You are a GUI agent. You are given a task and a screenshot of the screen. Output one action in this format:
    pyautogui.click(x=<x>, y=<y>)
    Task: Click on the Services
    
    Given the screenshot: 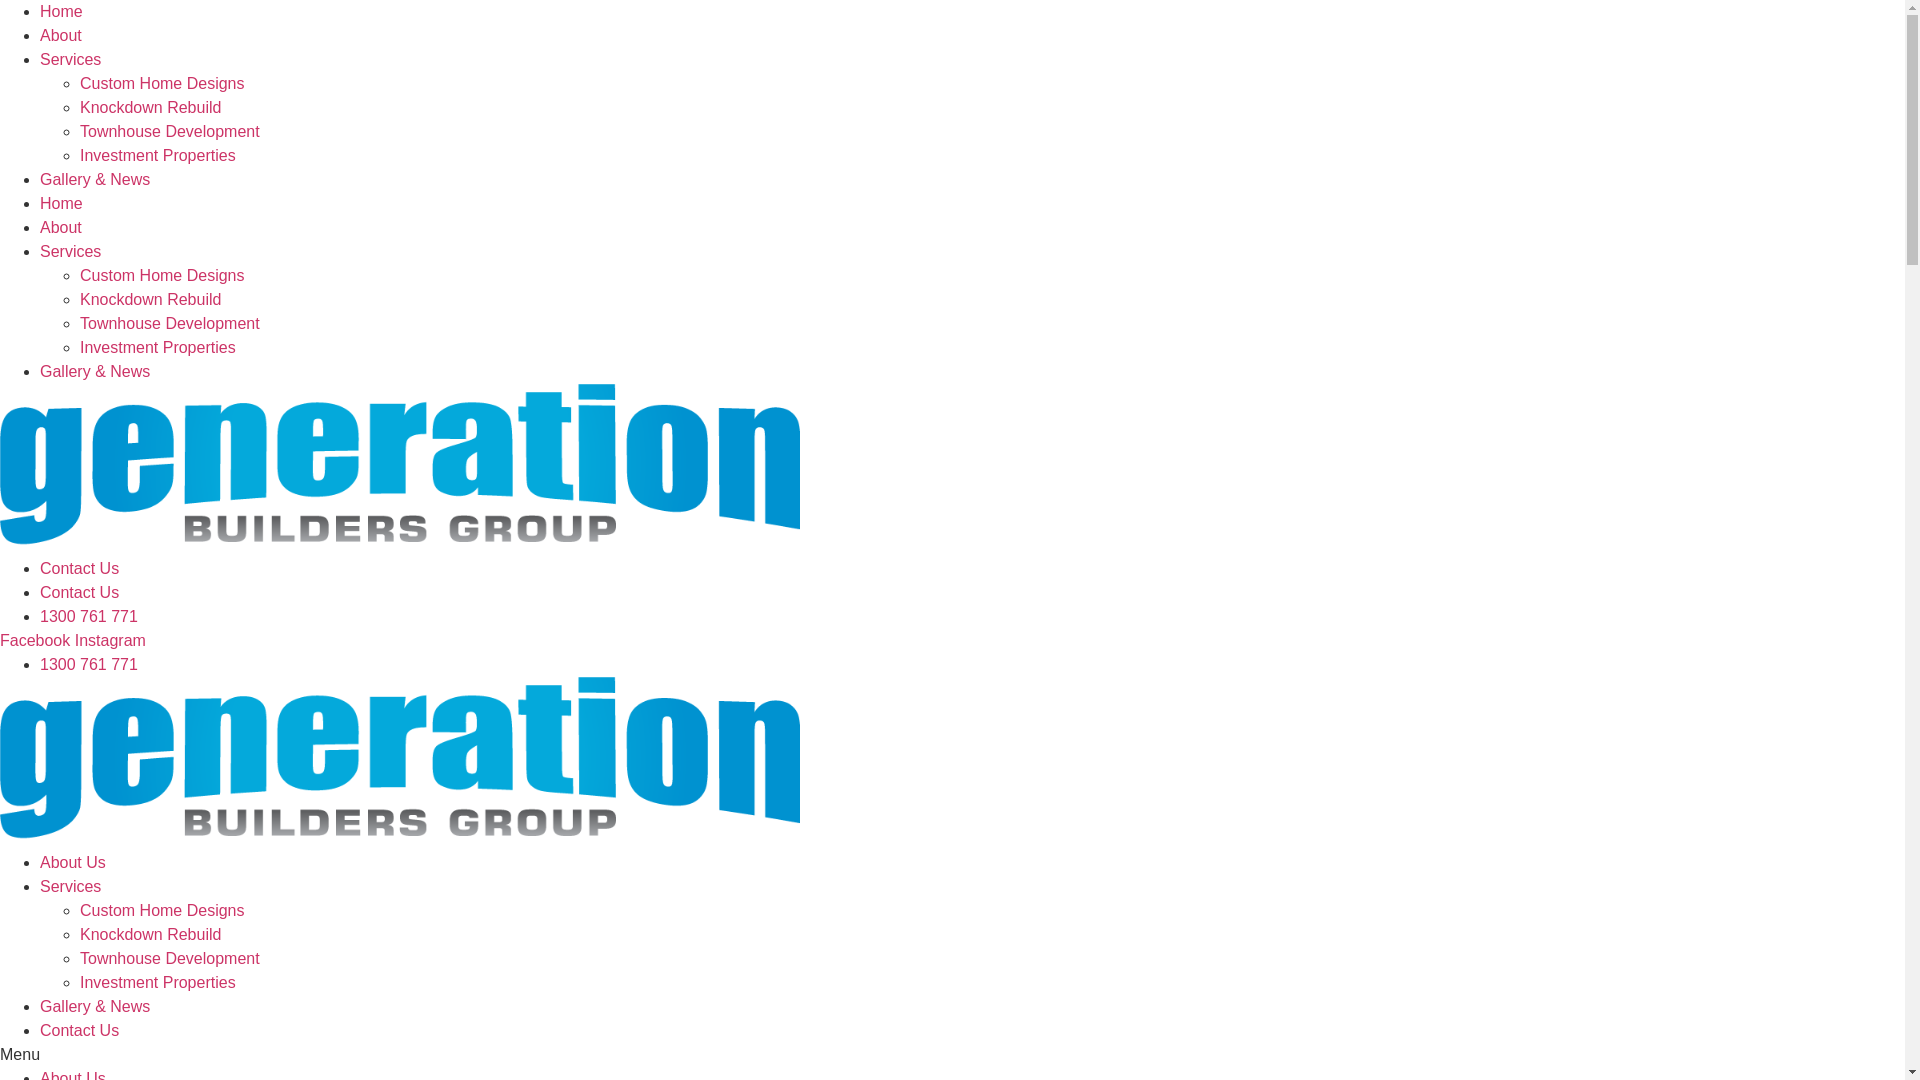 What is the action you would take?
    pyautogui.click(x=70, y=252)
    